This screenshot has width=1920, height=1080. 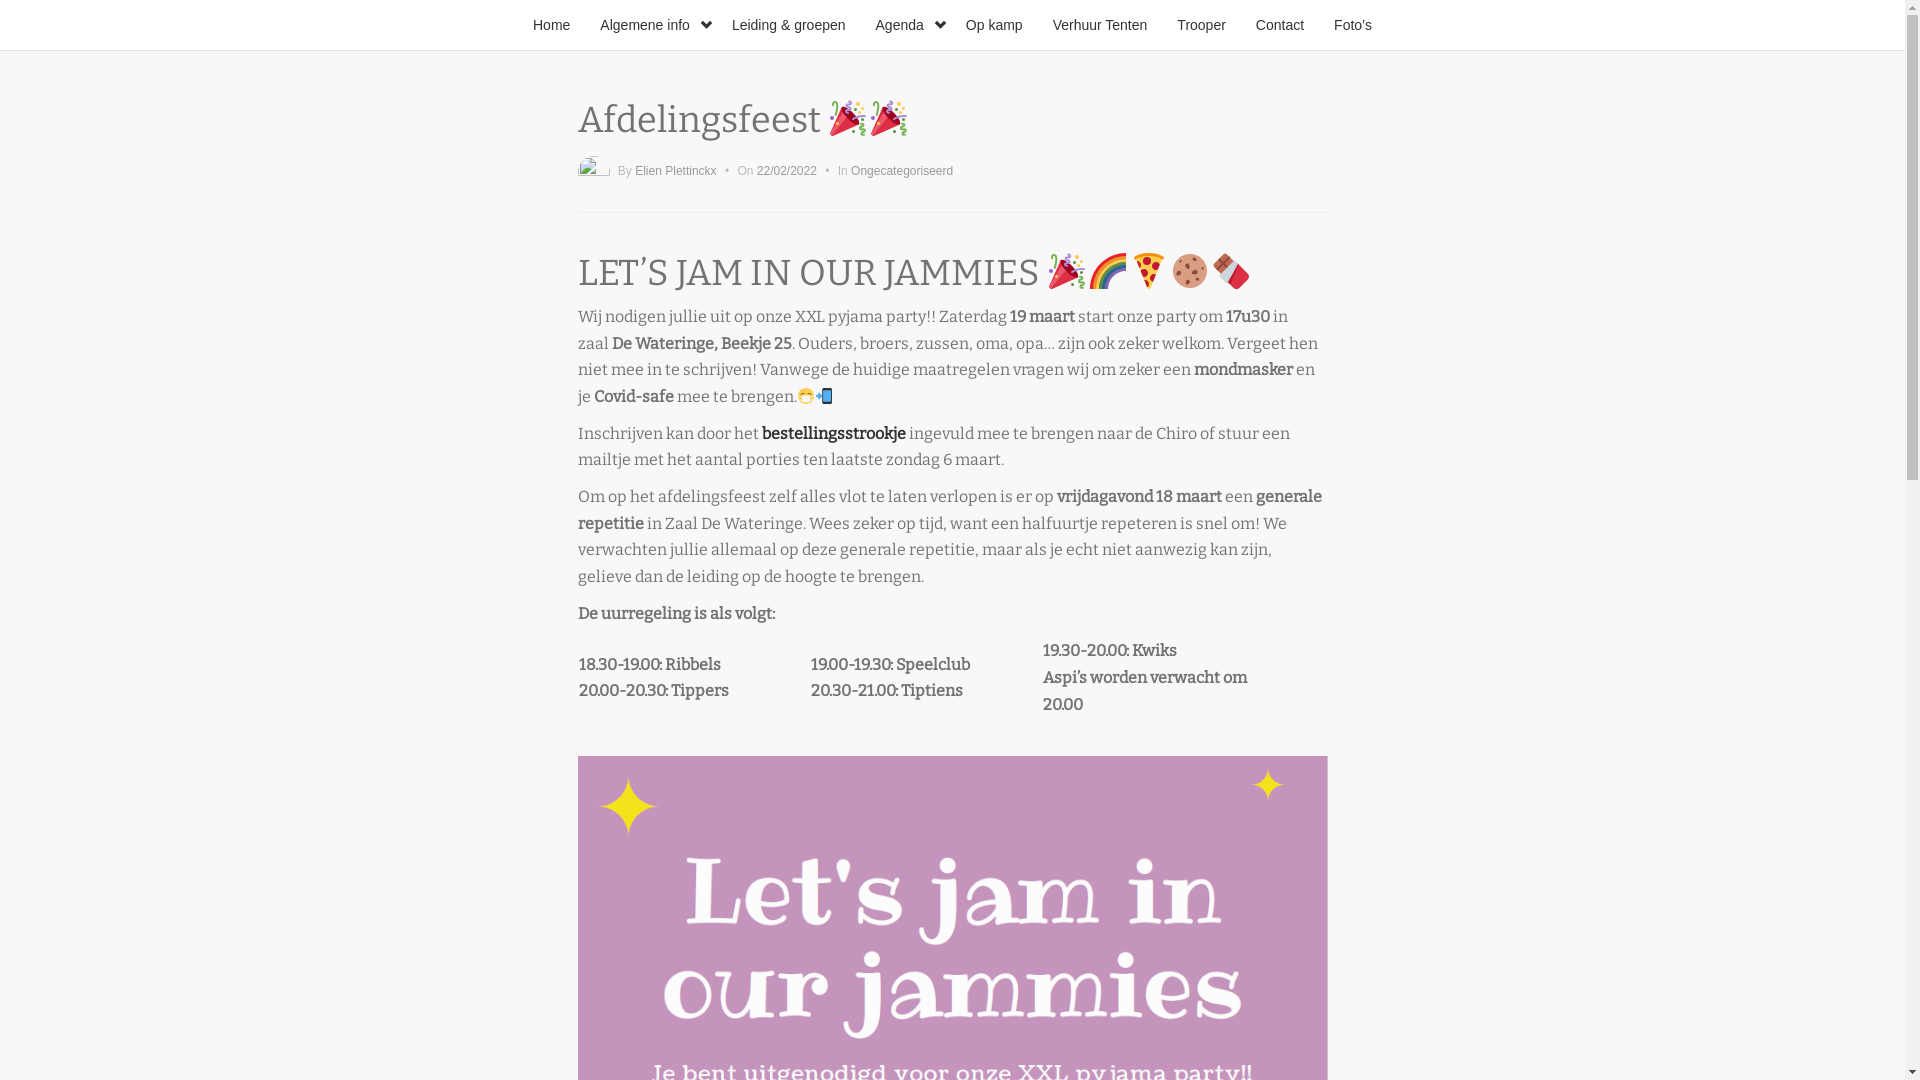 What do you see at coordinates (552, 25) in the screenshot?
I see `Home` at bounding box center [552, 25].